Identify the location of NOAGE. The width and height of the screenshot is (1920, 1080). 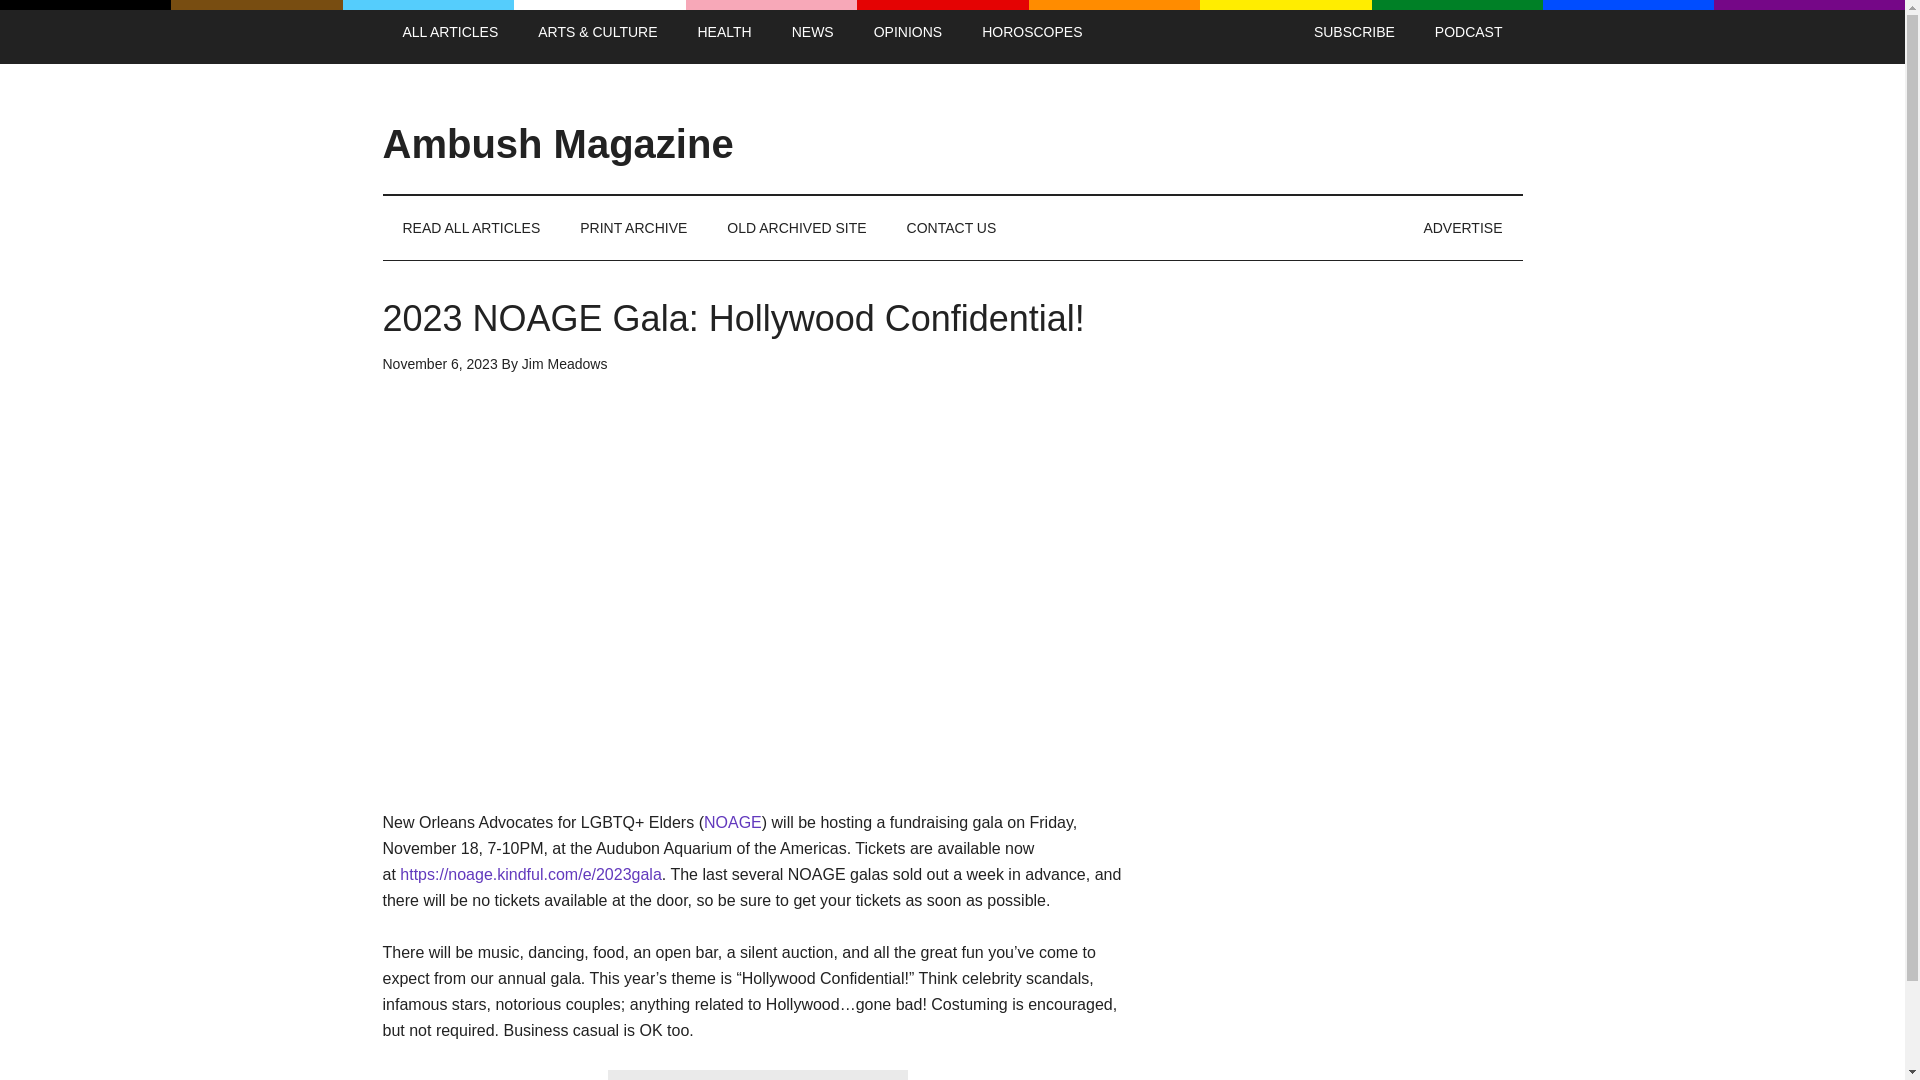
(733, 822).